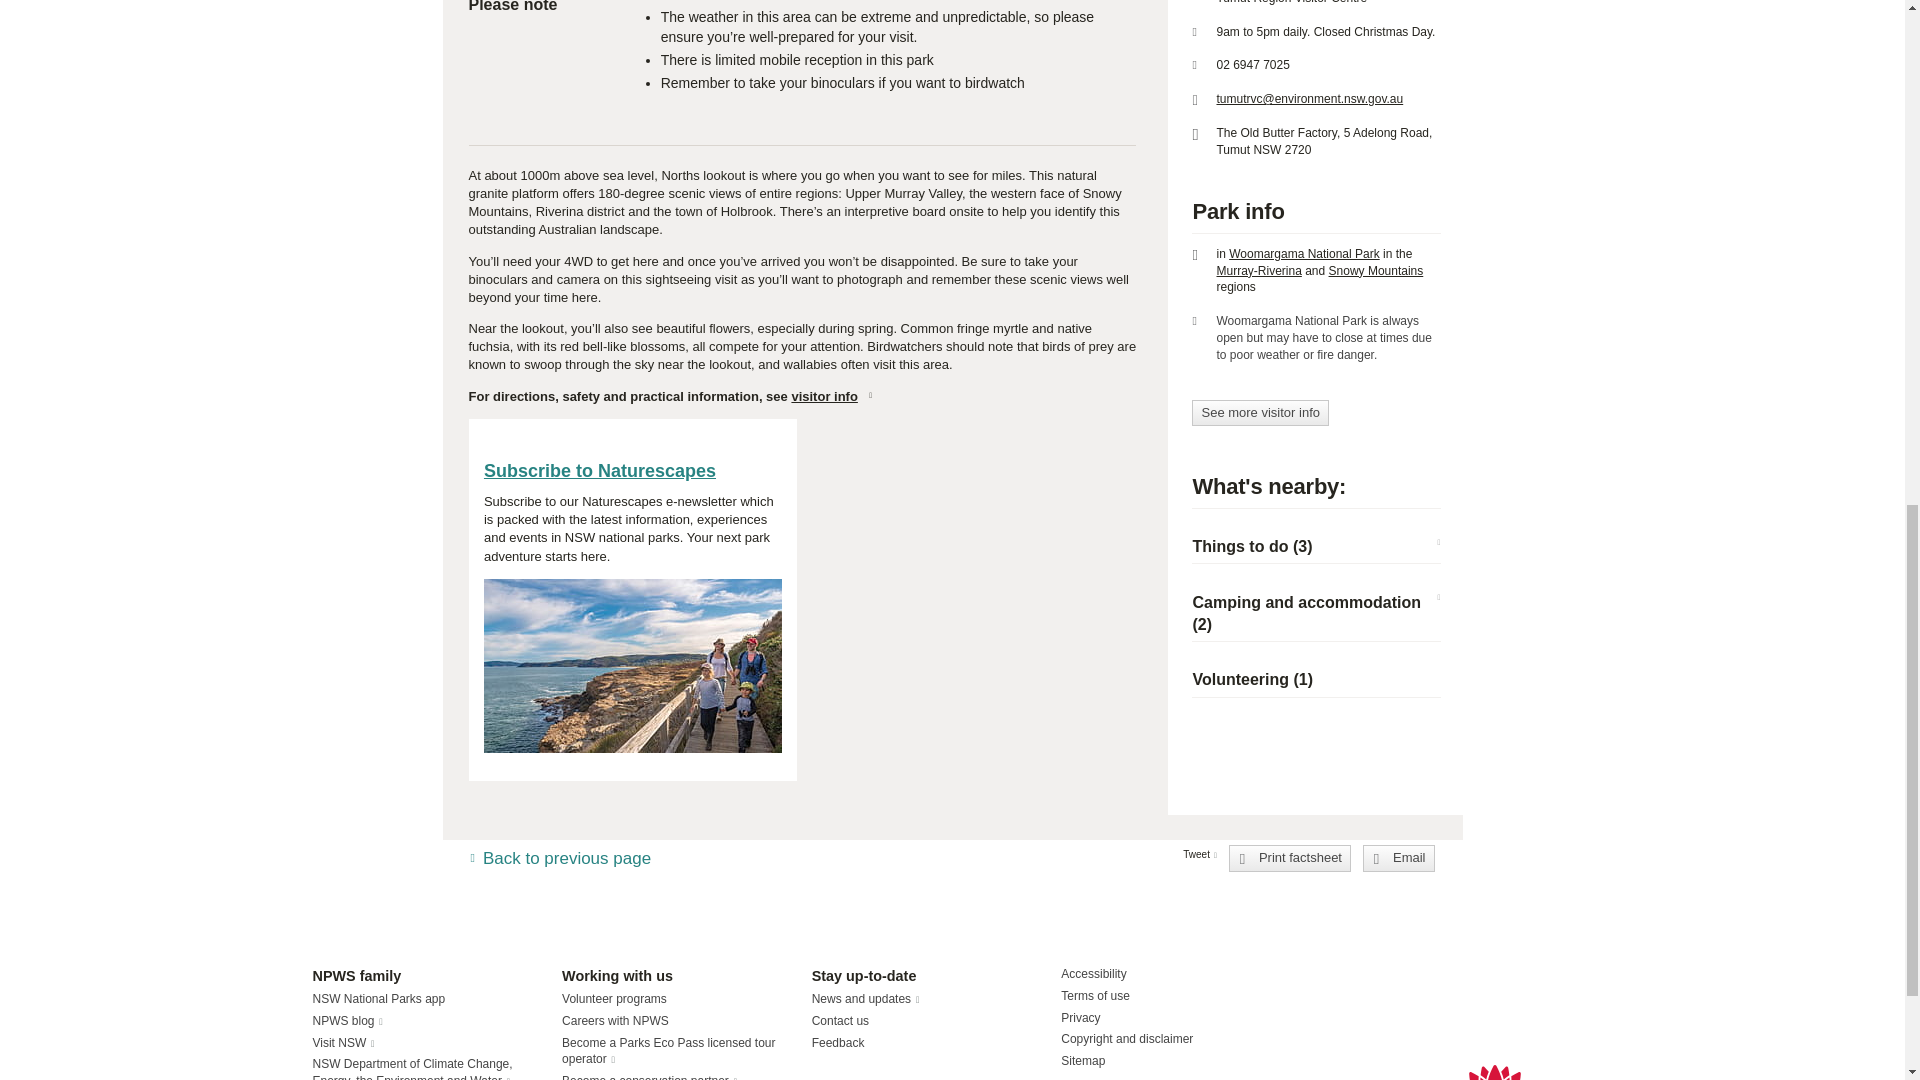 This screenshot has height=1080, width=1920. Describe the element at coordinates (1494, 1072) in the screenshot. I see `New South Wales Government` at that location.